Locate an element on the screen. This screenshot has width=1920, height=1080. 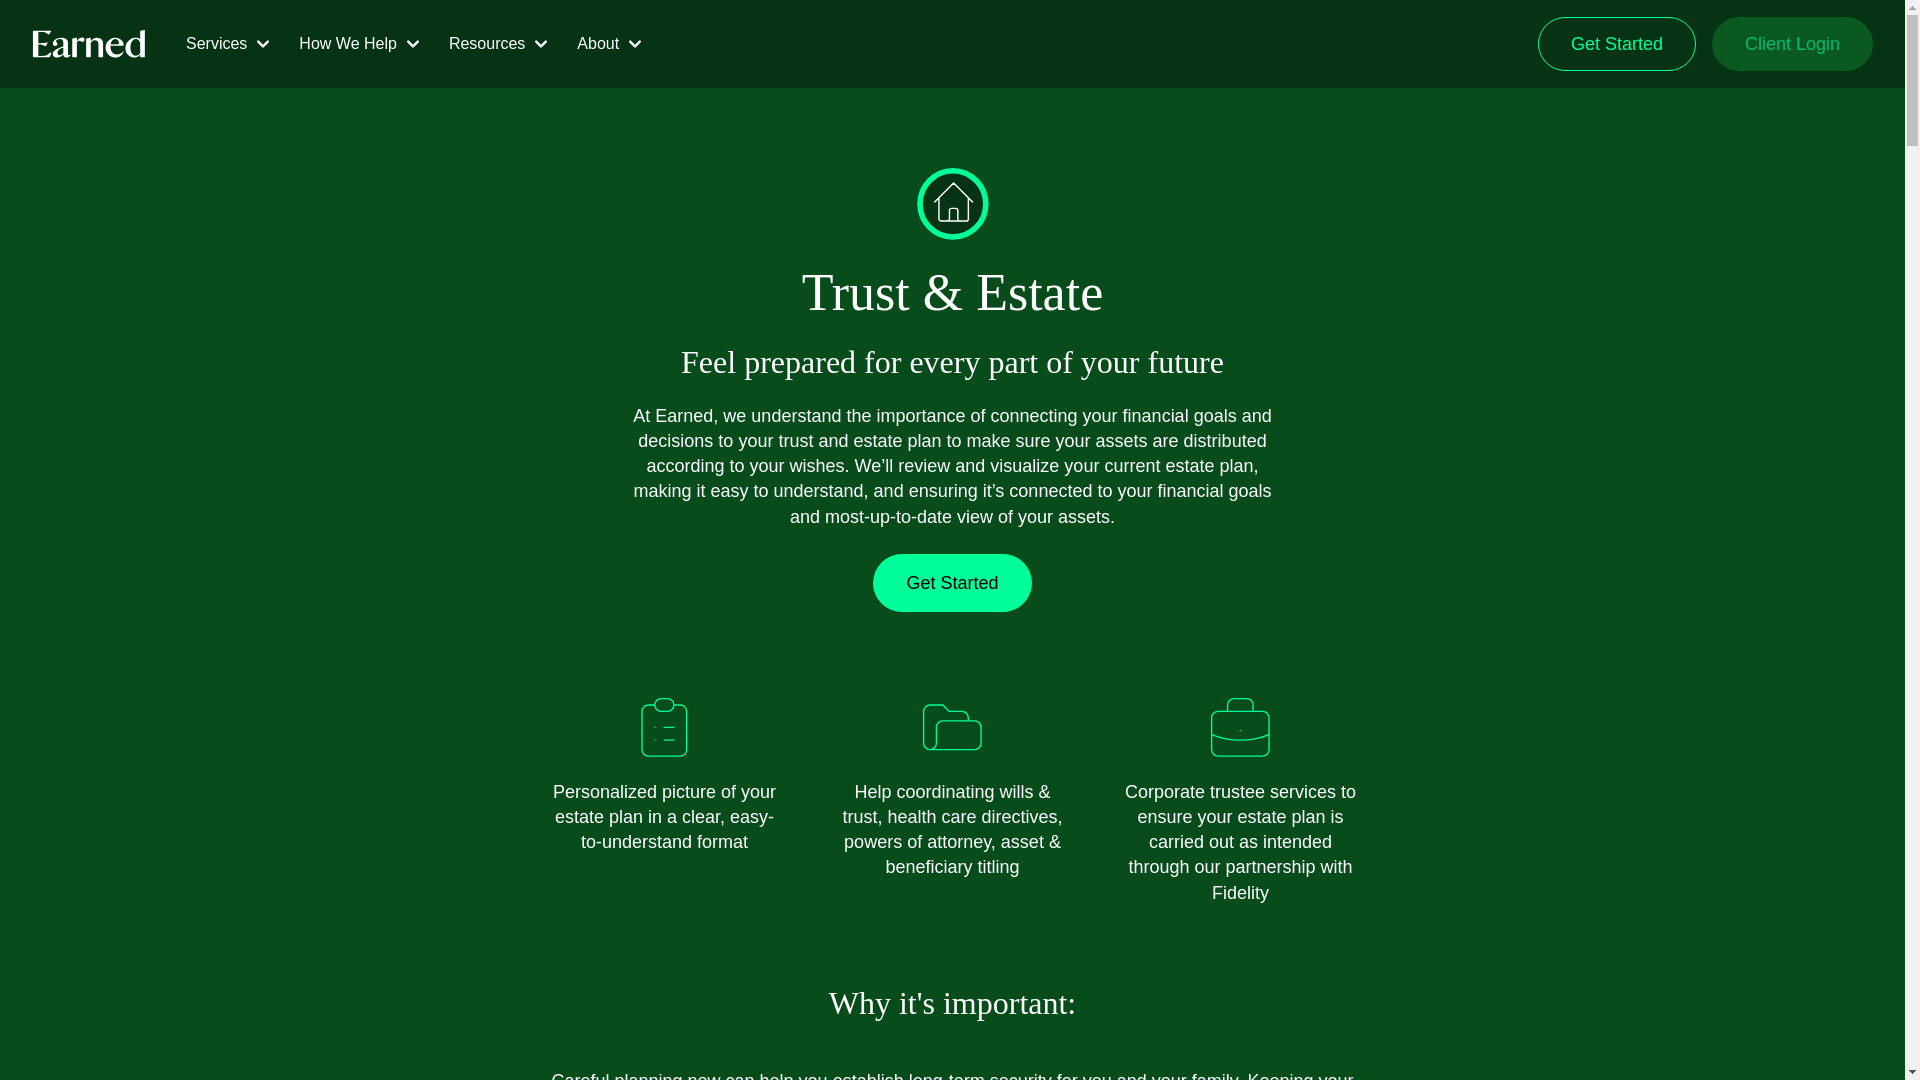
Client Login is located at coordinates (1792, 44).